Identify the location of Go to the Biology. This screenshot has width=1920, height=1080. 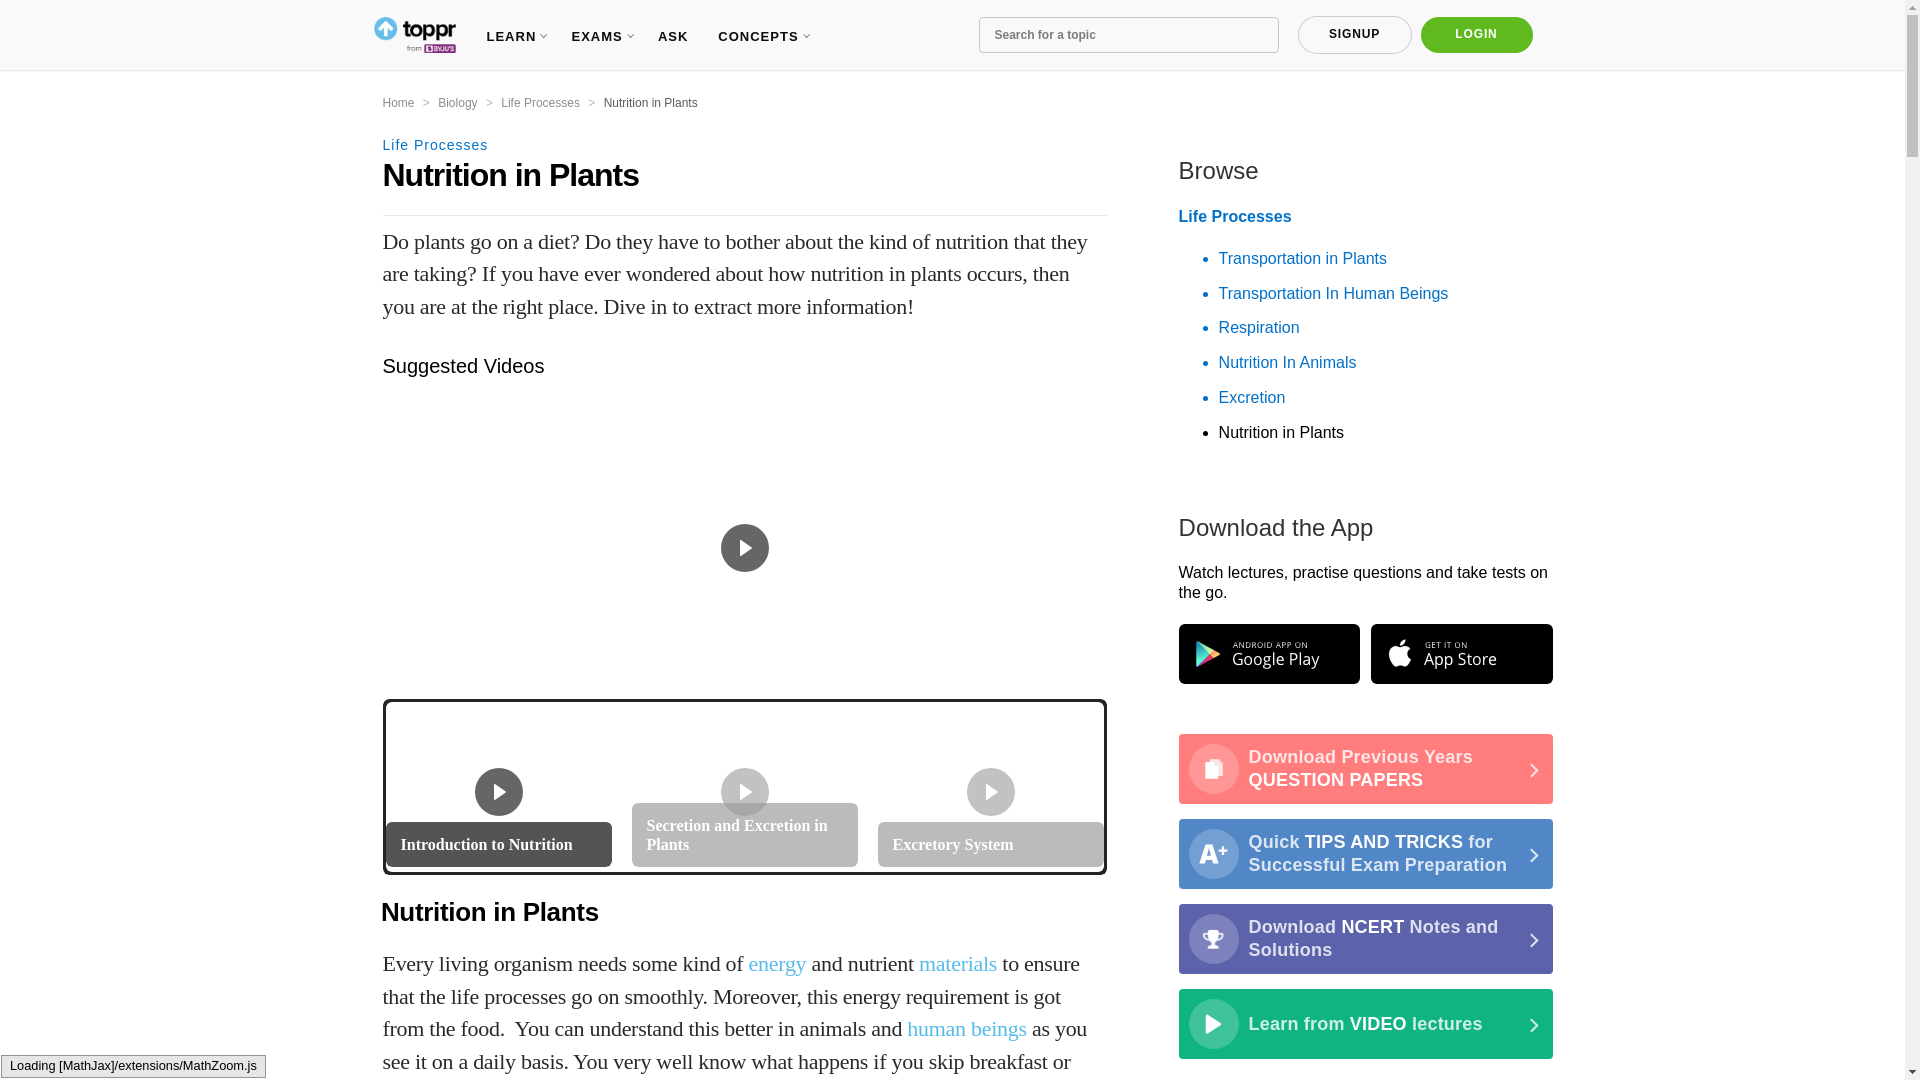
(456, 103).